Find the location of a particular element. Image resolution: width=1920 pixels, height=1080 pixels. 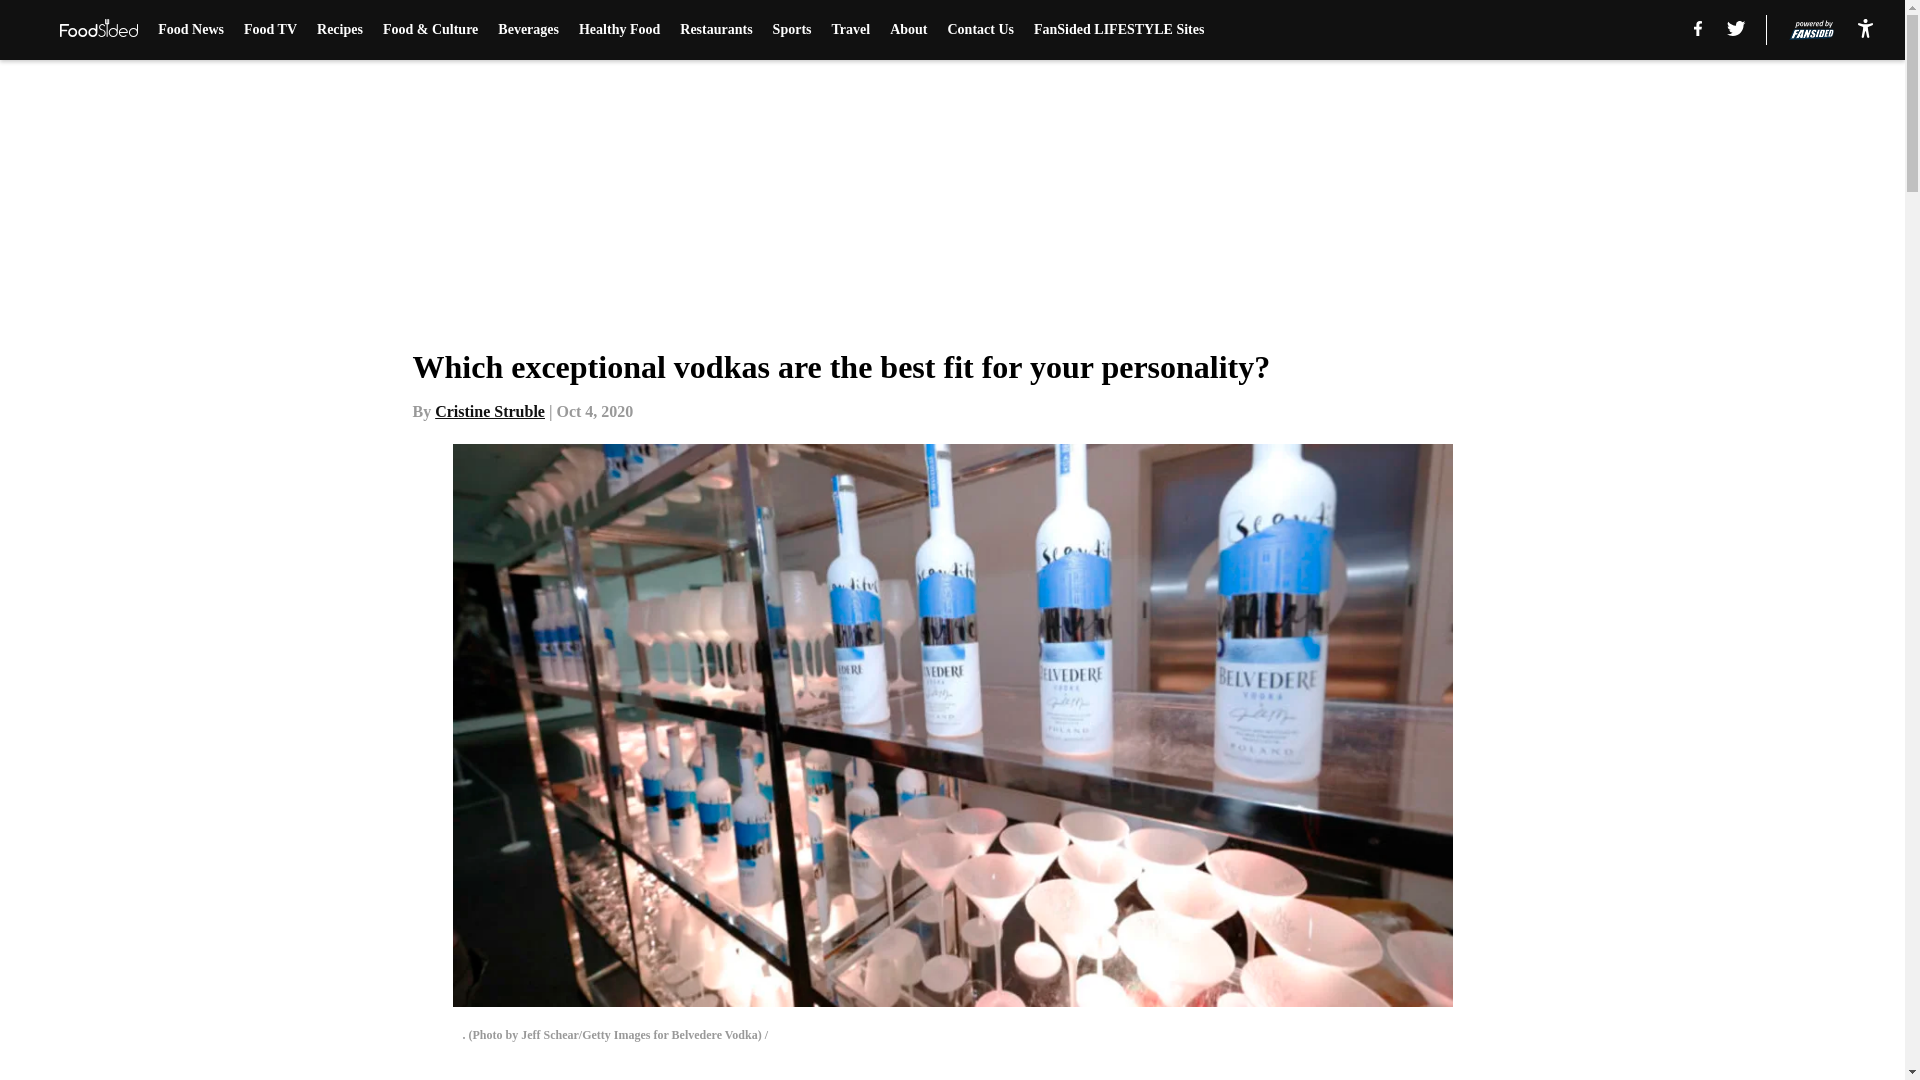

Recipes is located at coordinates (339, 30).